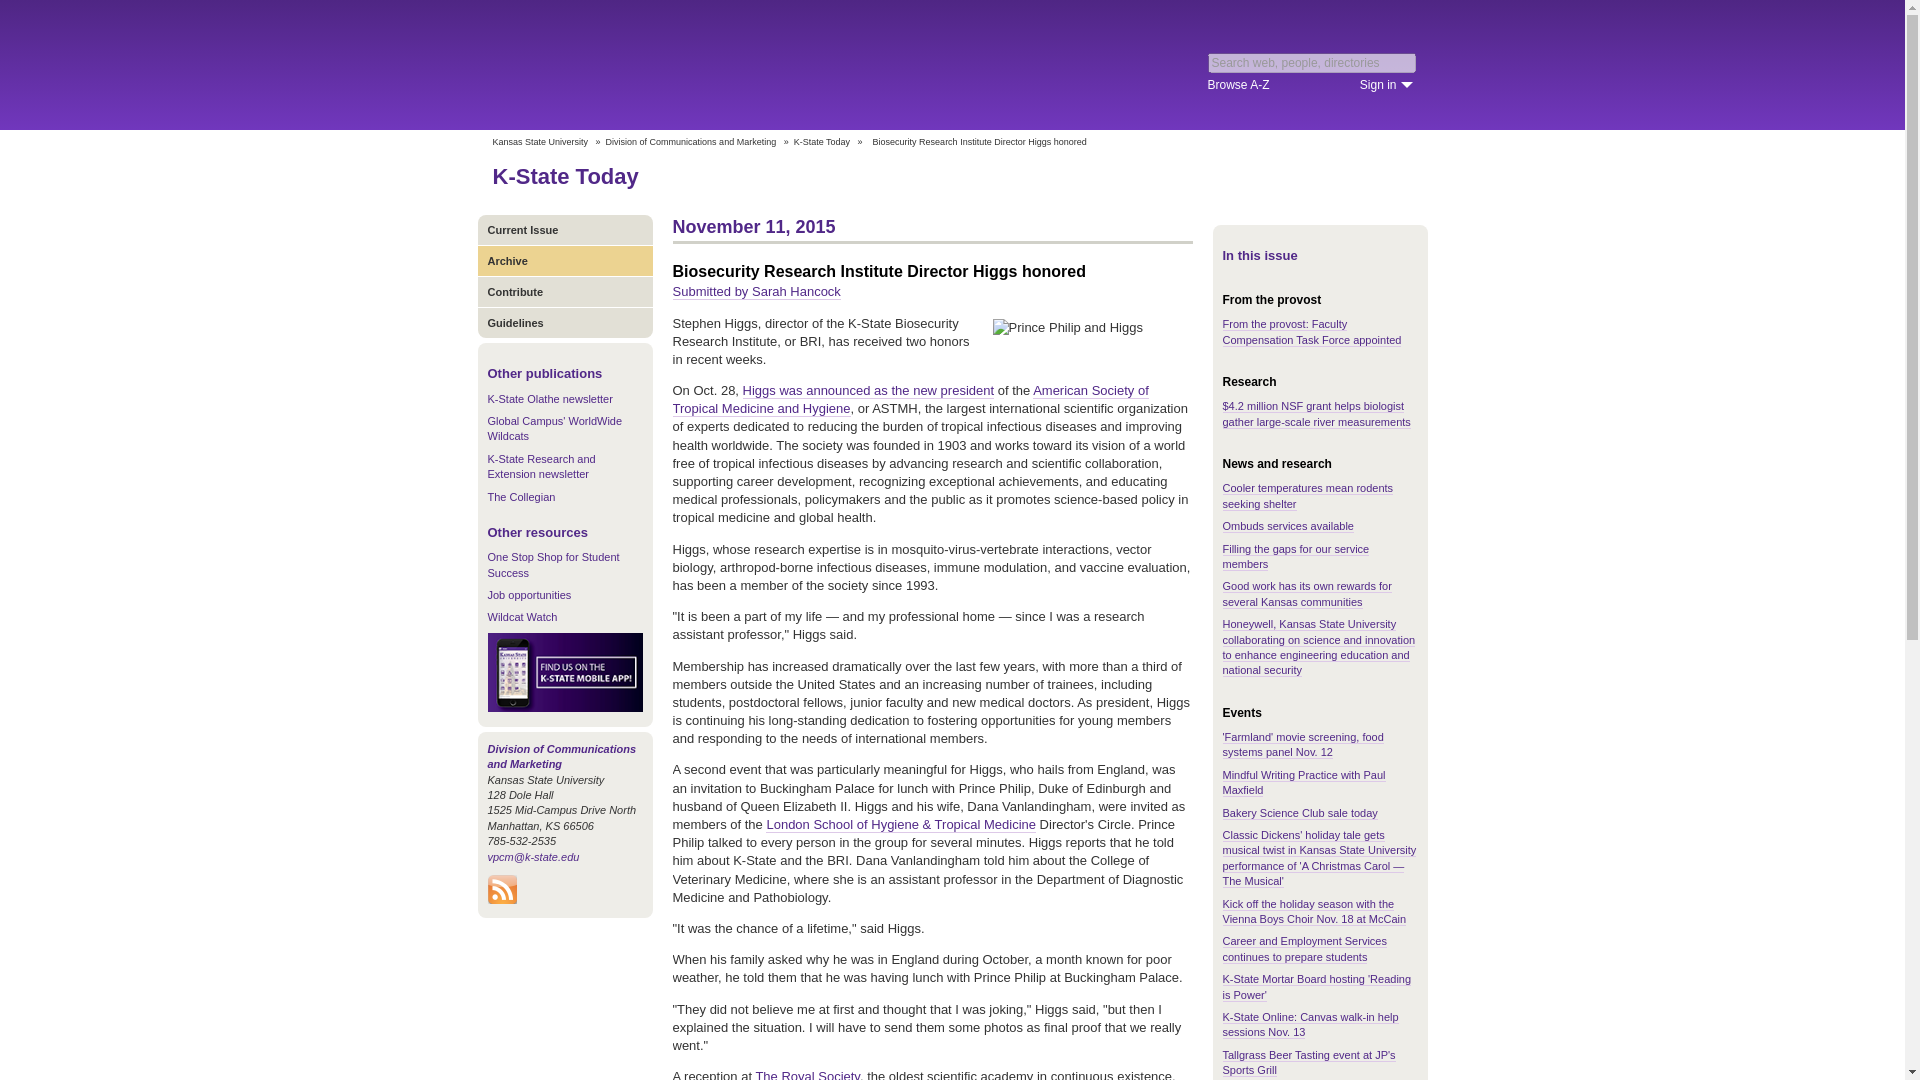  What do you see at coordinates (1312, 62) in the screenshot?
I see `Search web, people, directories` at bounding box center [1312, 62].